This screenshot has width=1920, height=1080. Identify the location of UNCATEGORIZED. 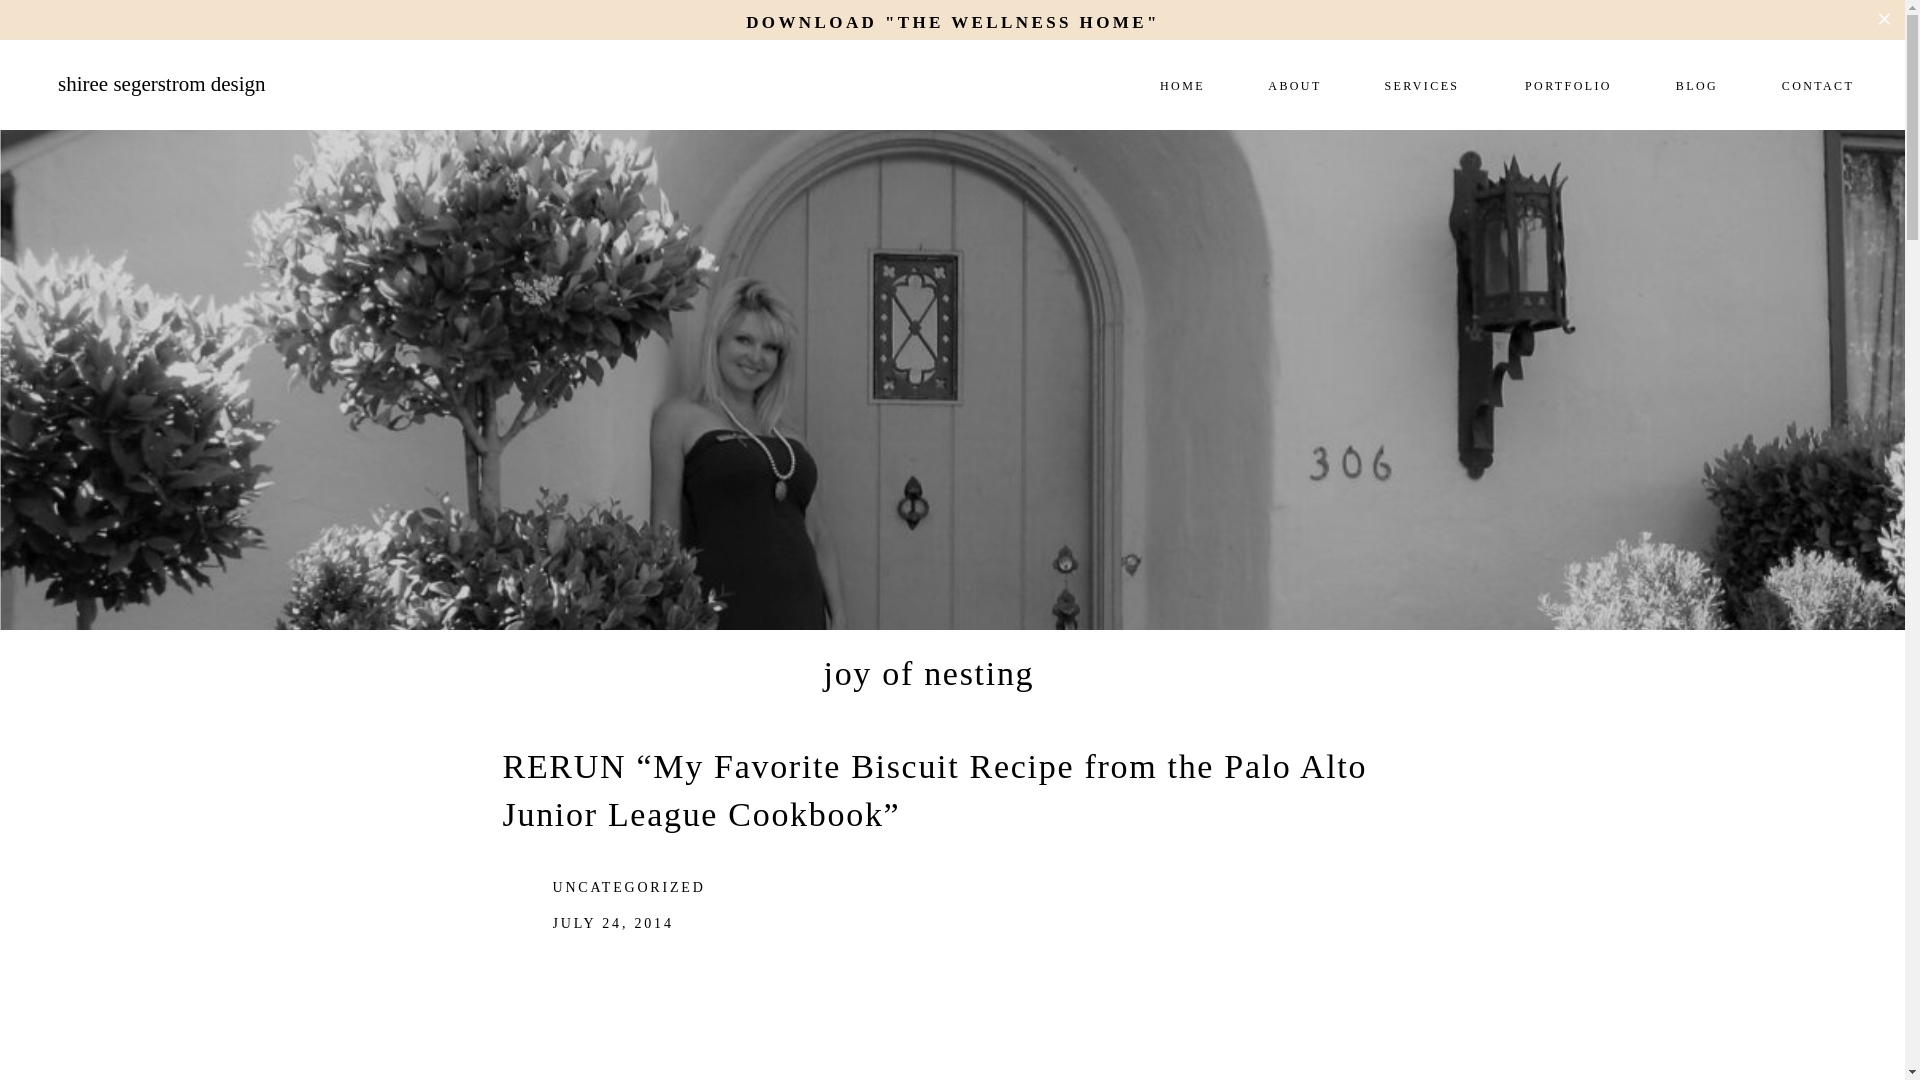
(628, 888).